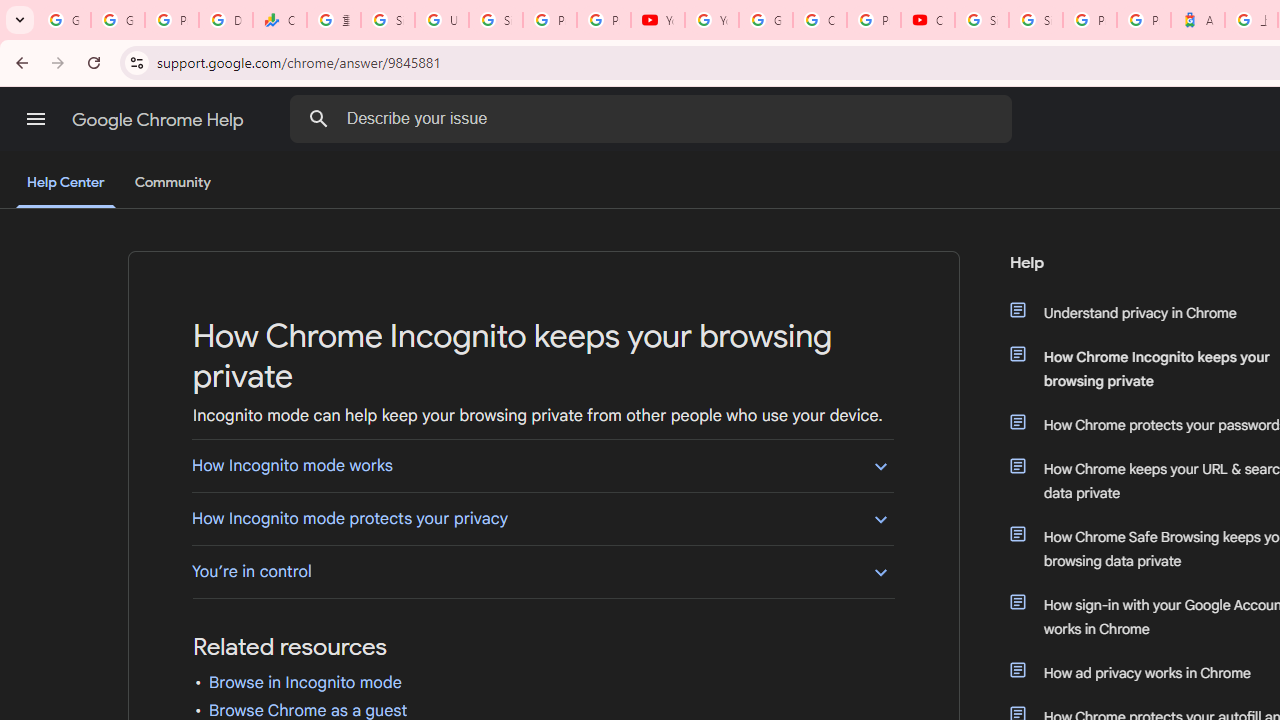 The height and width of the screenshot is (720, 1280). What do you see at coordinates (304, 682) in the screenshot?
I see `Browse in Incognito mode` at bounding box center [304, 682].